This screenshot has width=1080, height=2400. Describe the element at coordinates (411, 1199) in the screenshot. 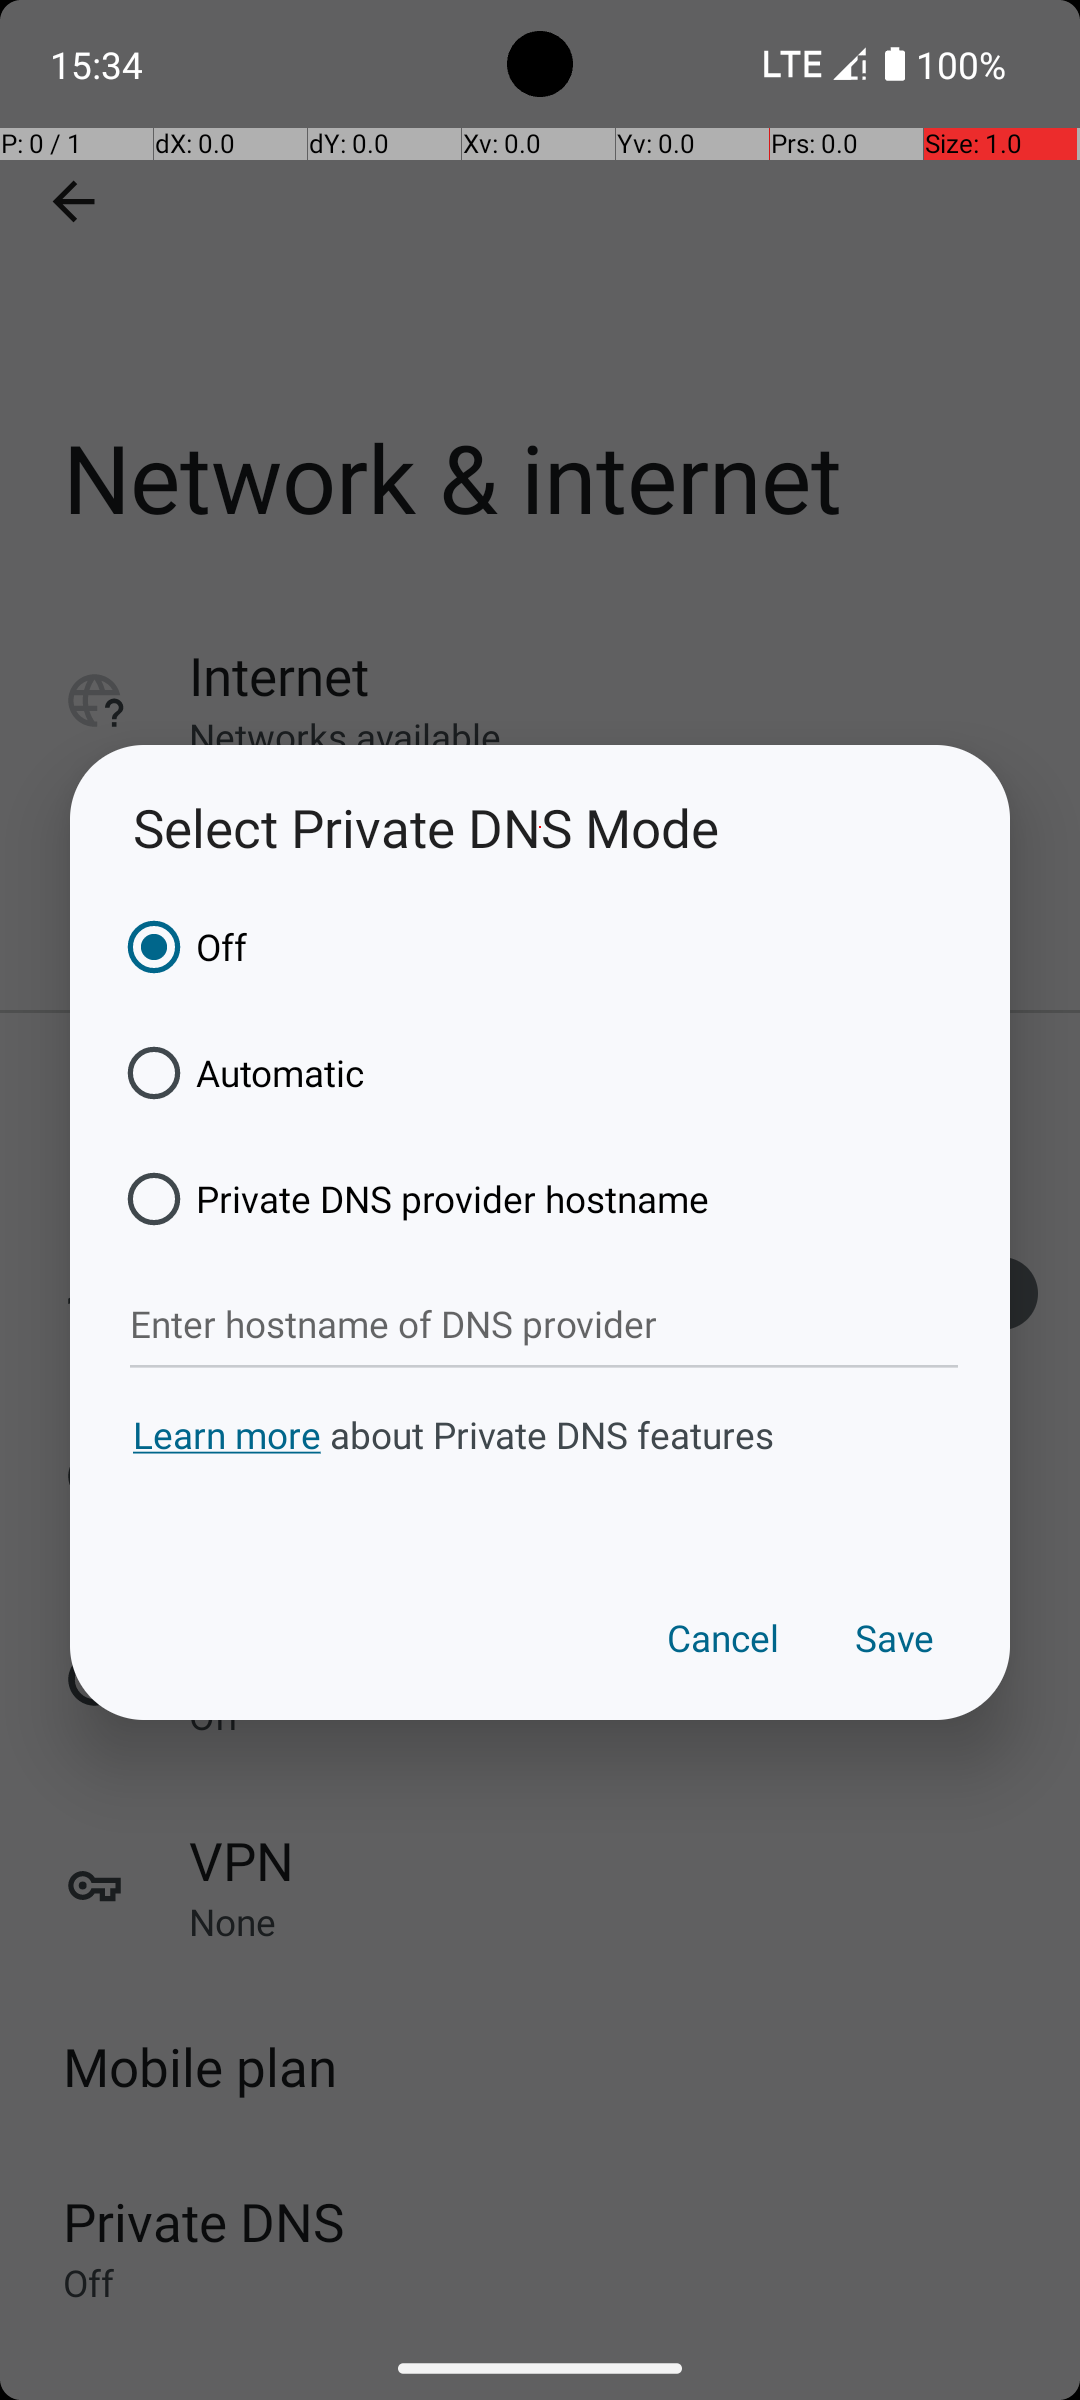

I see `Private DNS provider hostname` at that location.